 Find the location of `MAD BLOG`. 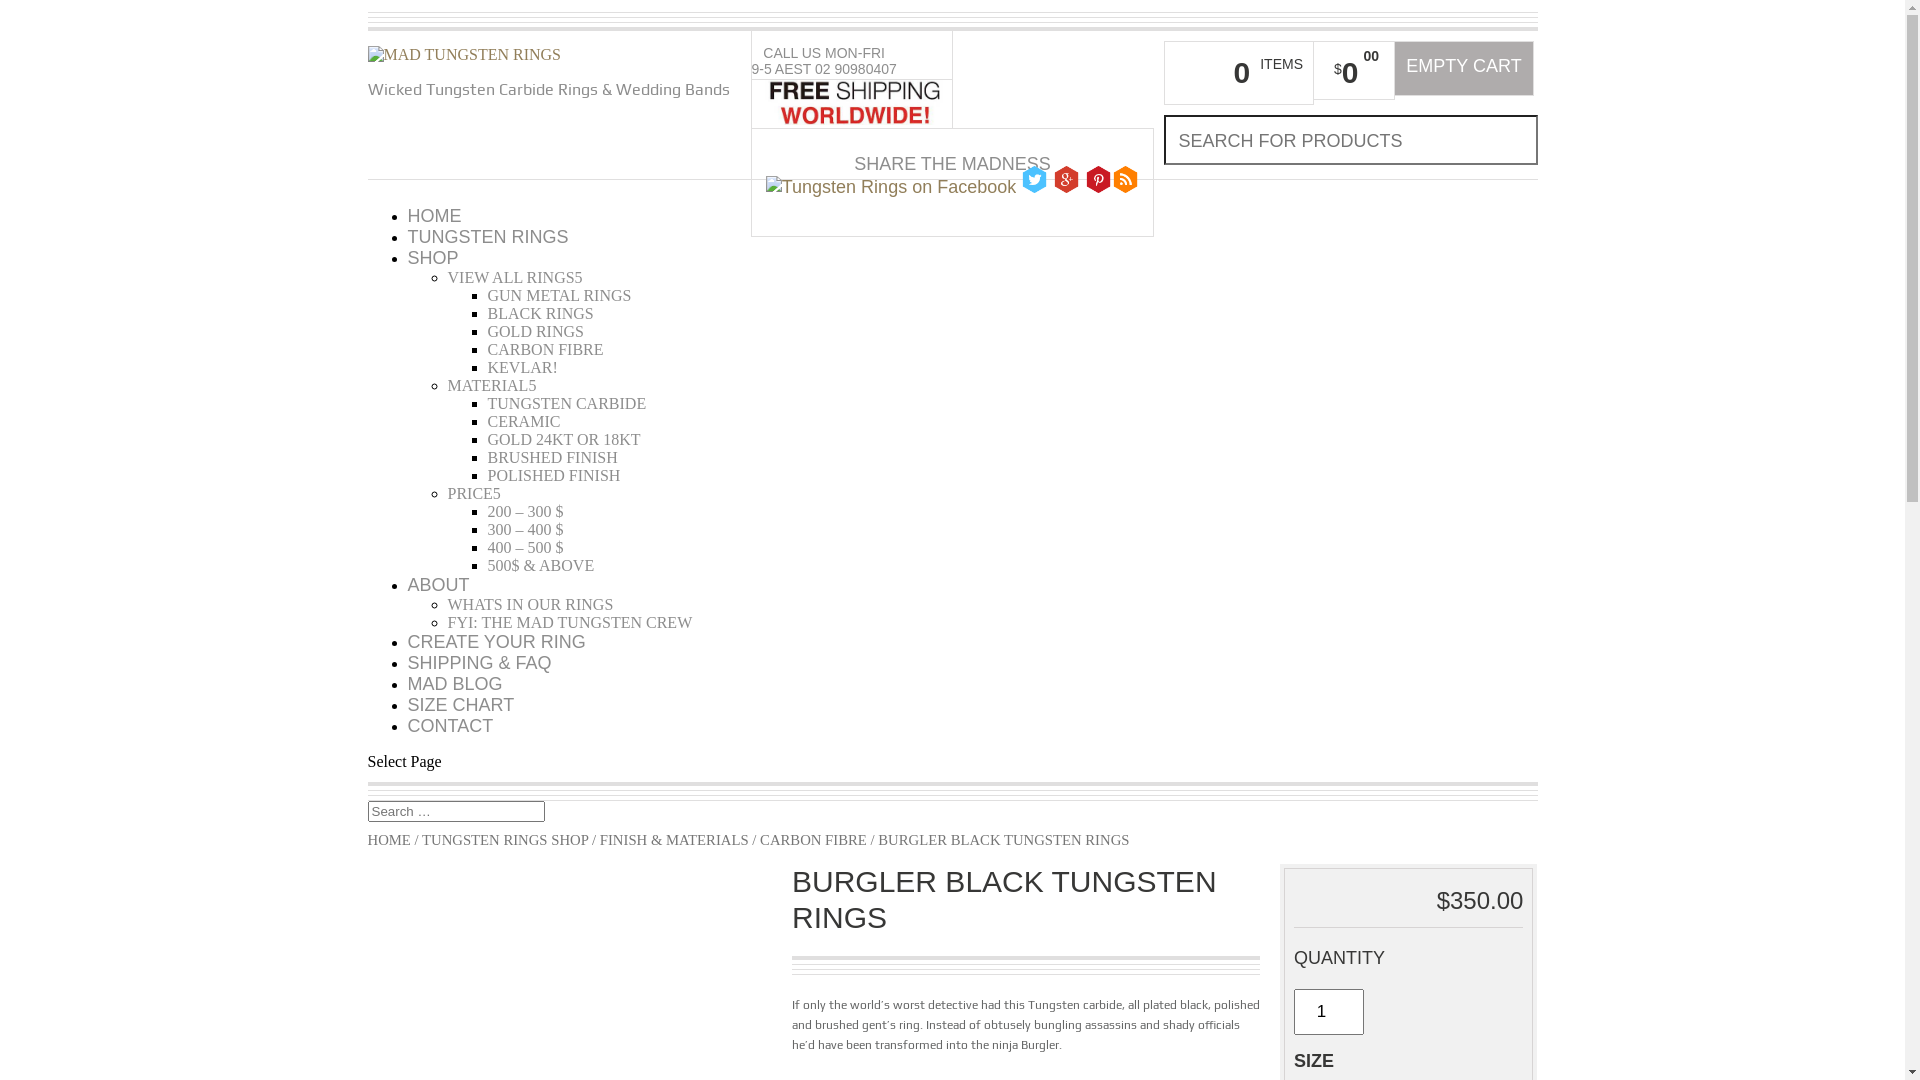

MAD BLOG is located at coordinates (456, 684).